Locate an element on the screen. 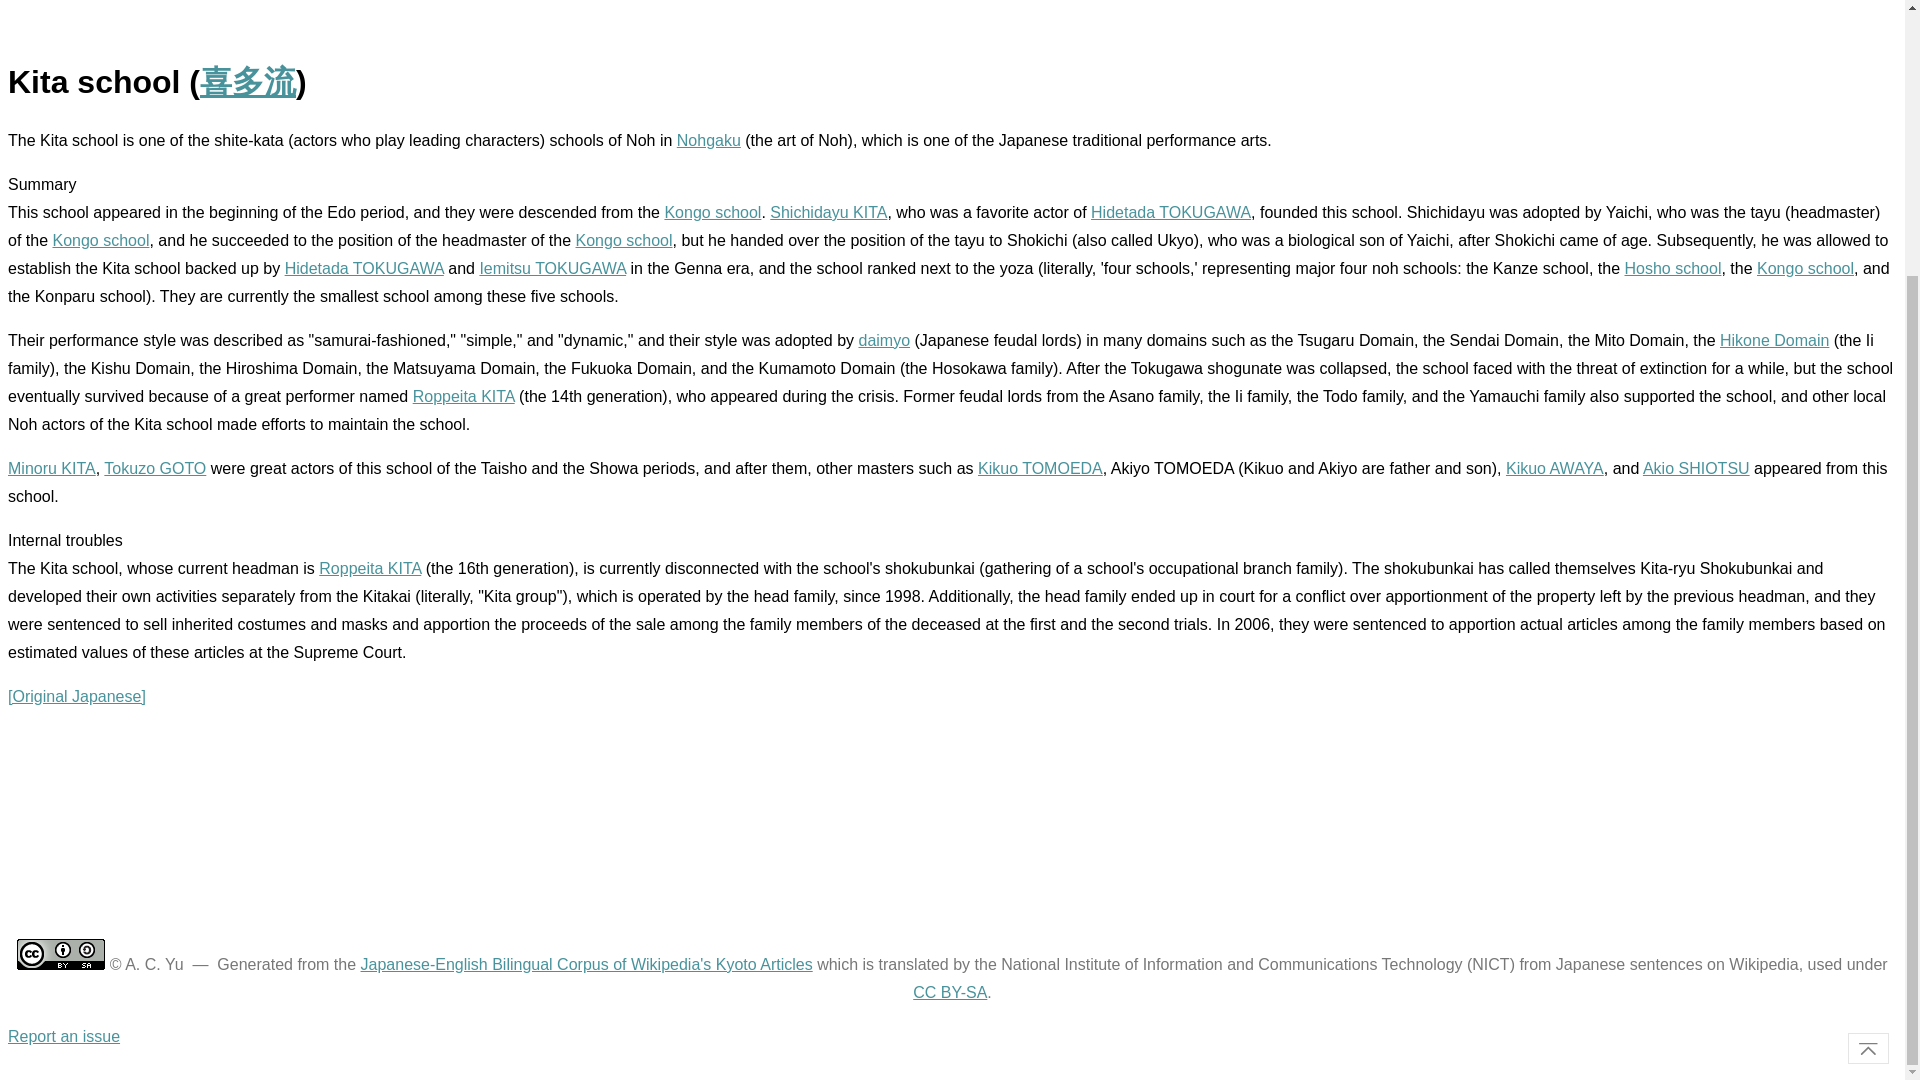 This screenshot has width=1920, height=1080. Hidetada TOKUGAWA is located at coordinates (1170, 212).